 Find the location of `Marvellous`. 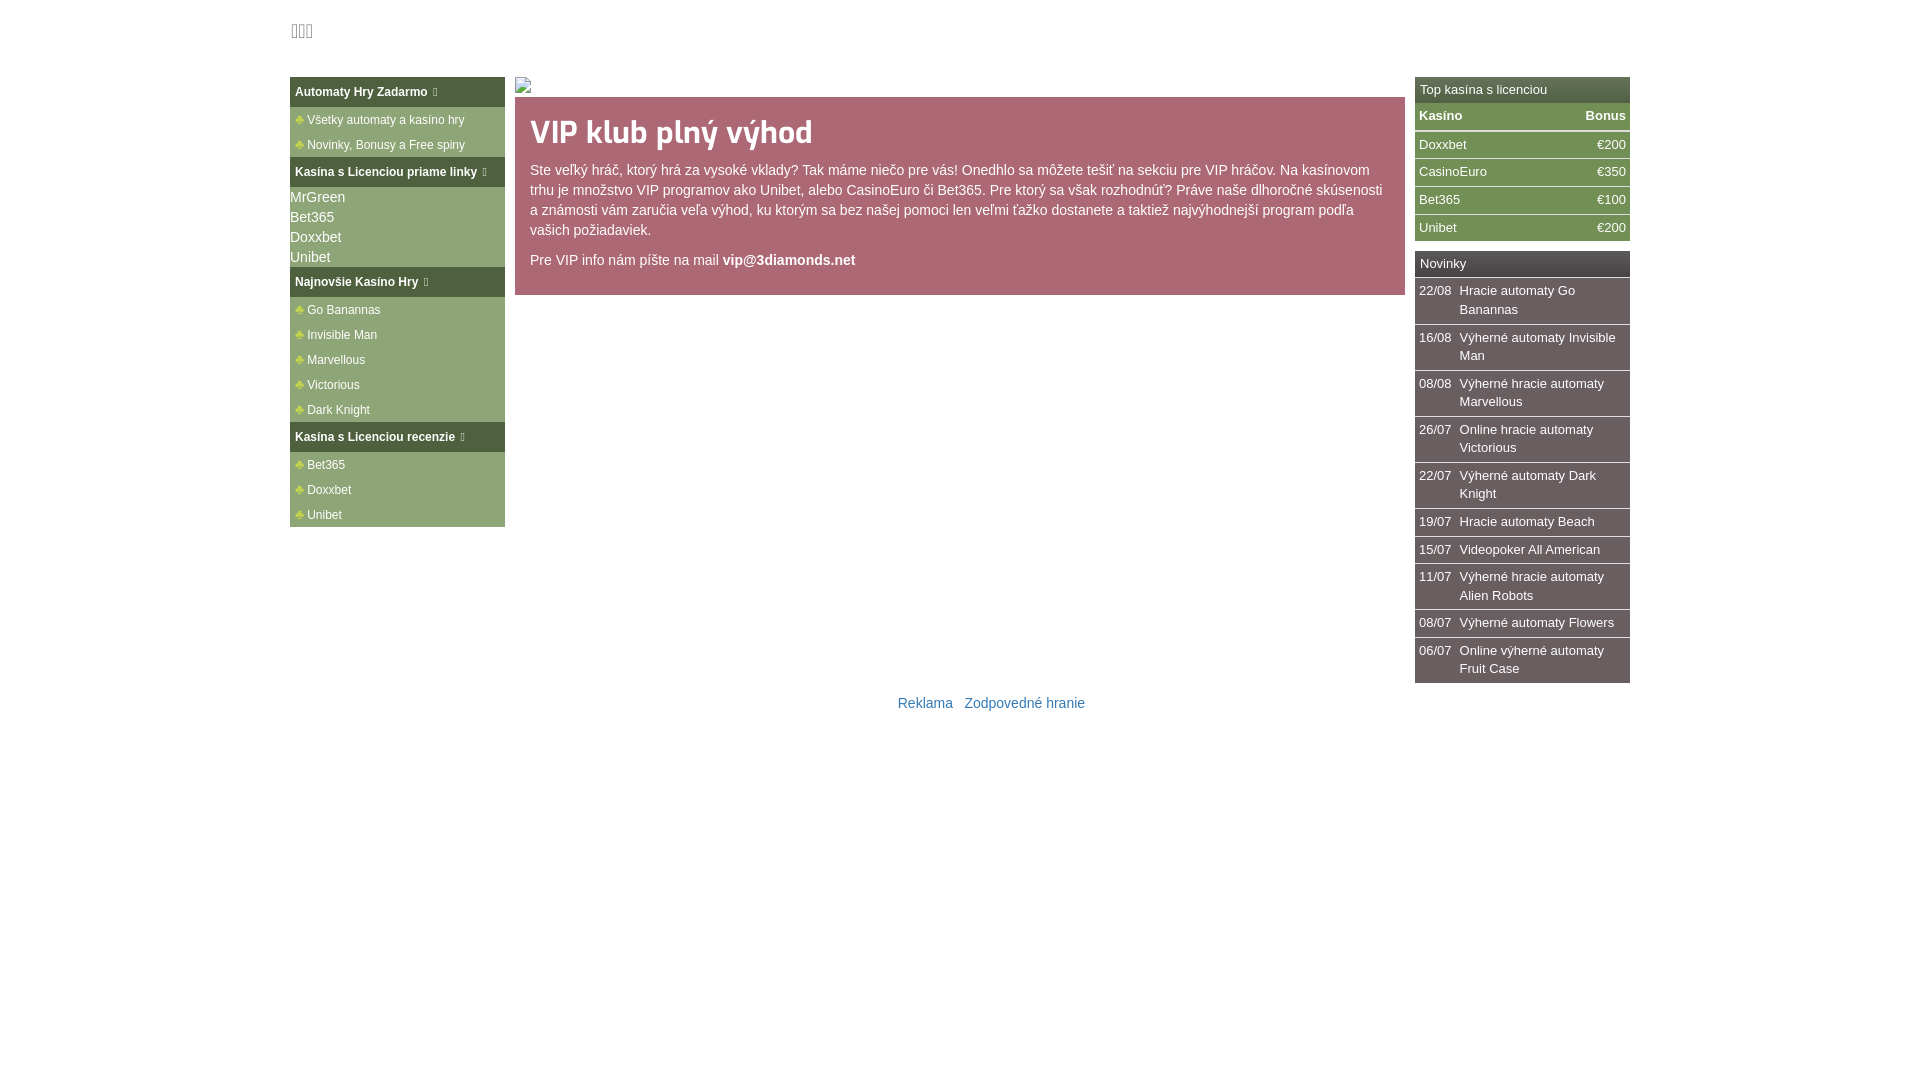

Marvellous is located at coordinates (397, 360).